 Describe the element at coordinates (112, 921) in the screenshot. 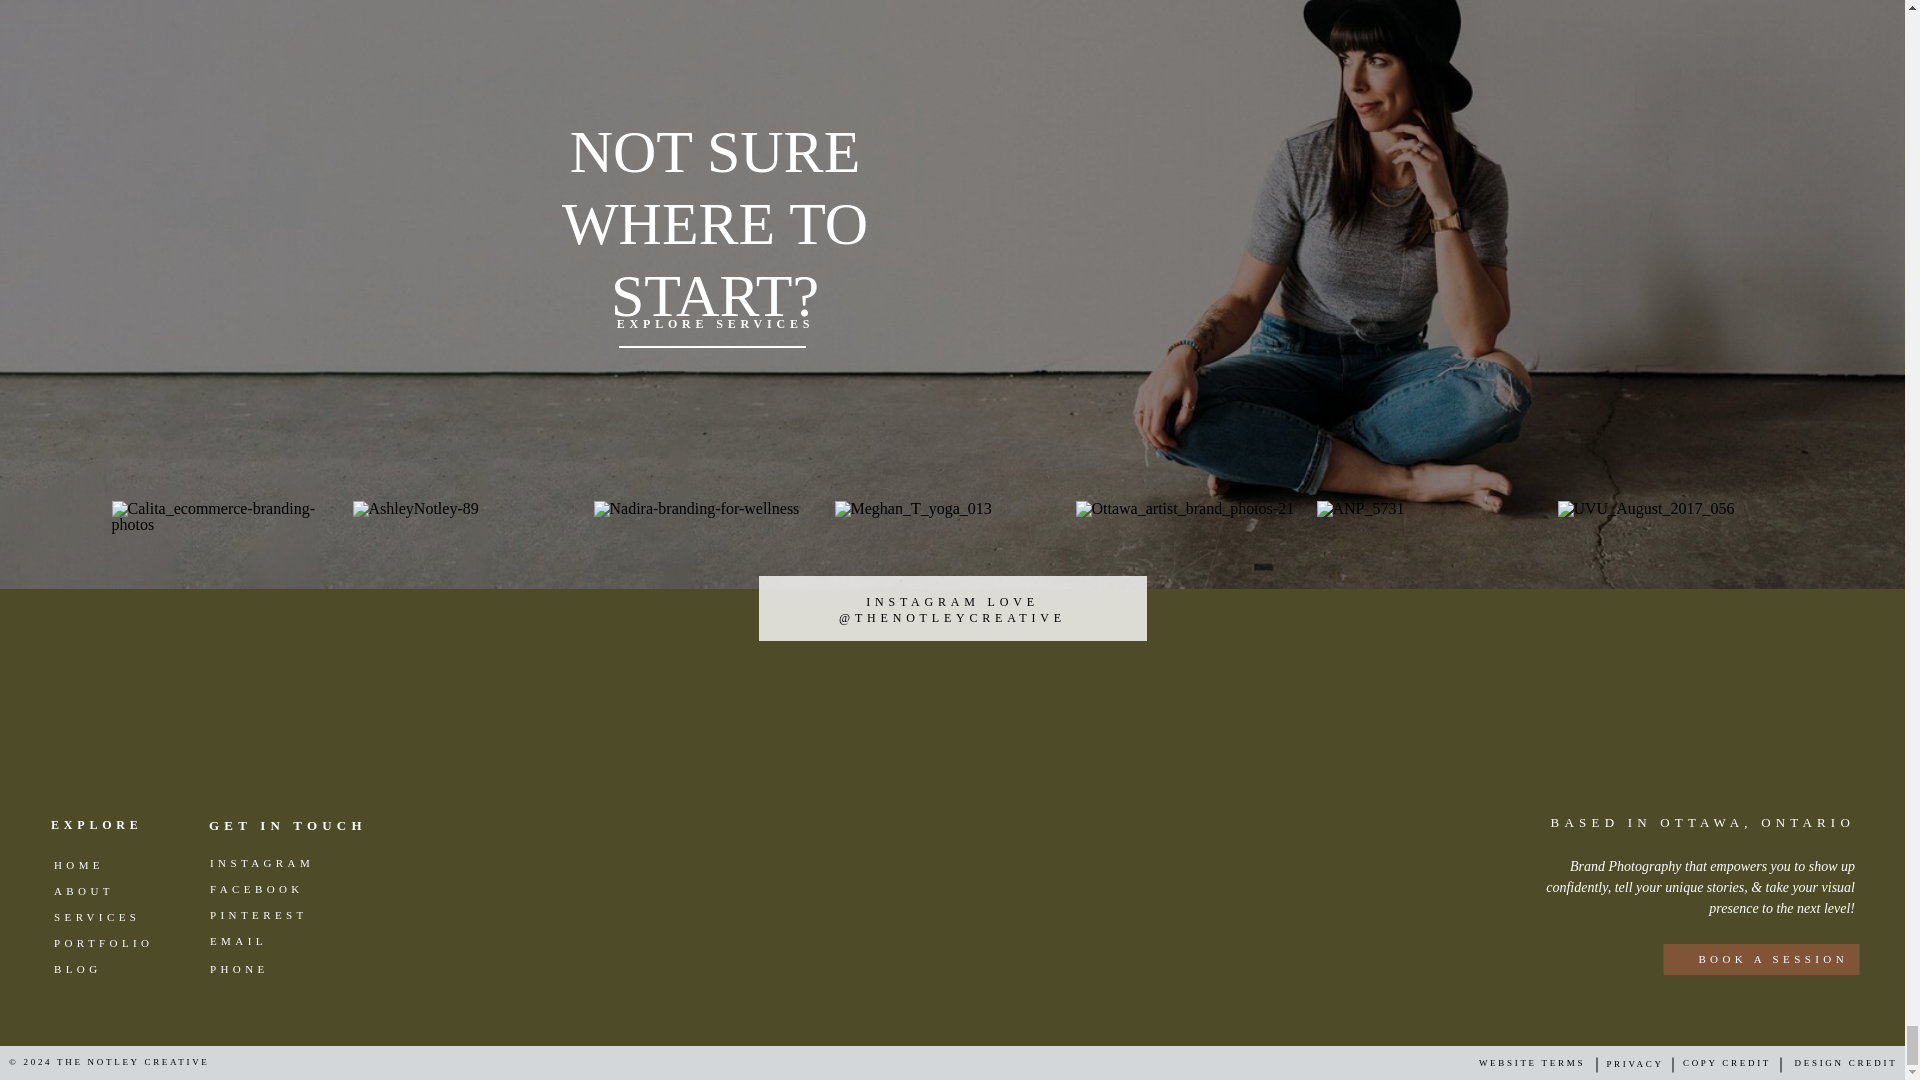

I see `SERVICES` at that location.